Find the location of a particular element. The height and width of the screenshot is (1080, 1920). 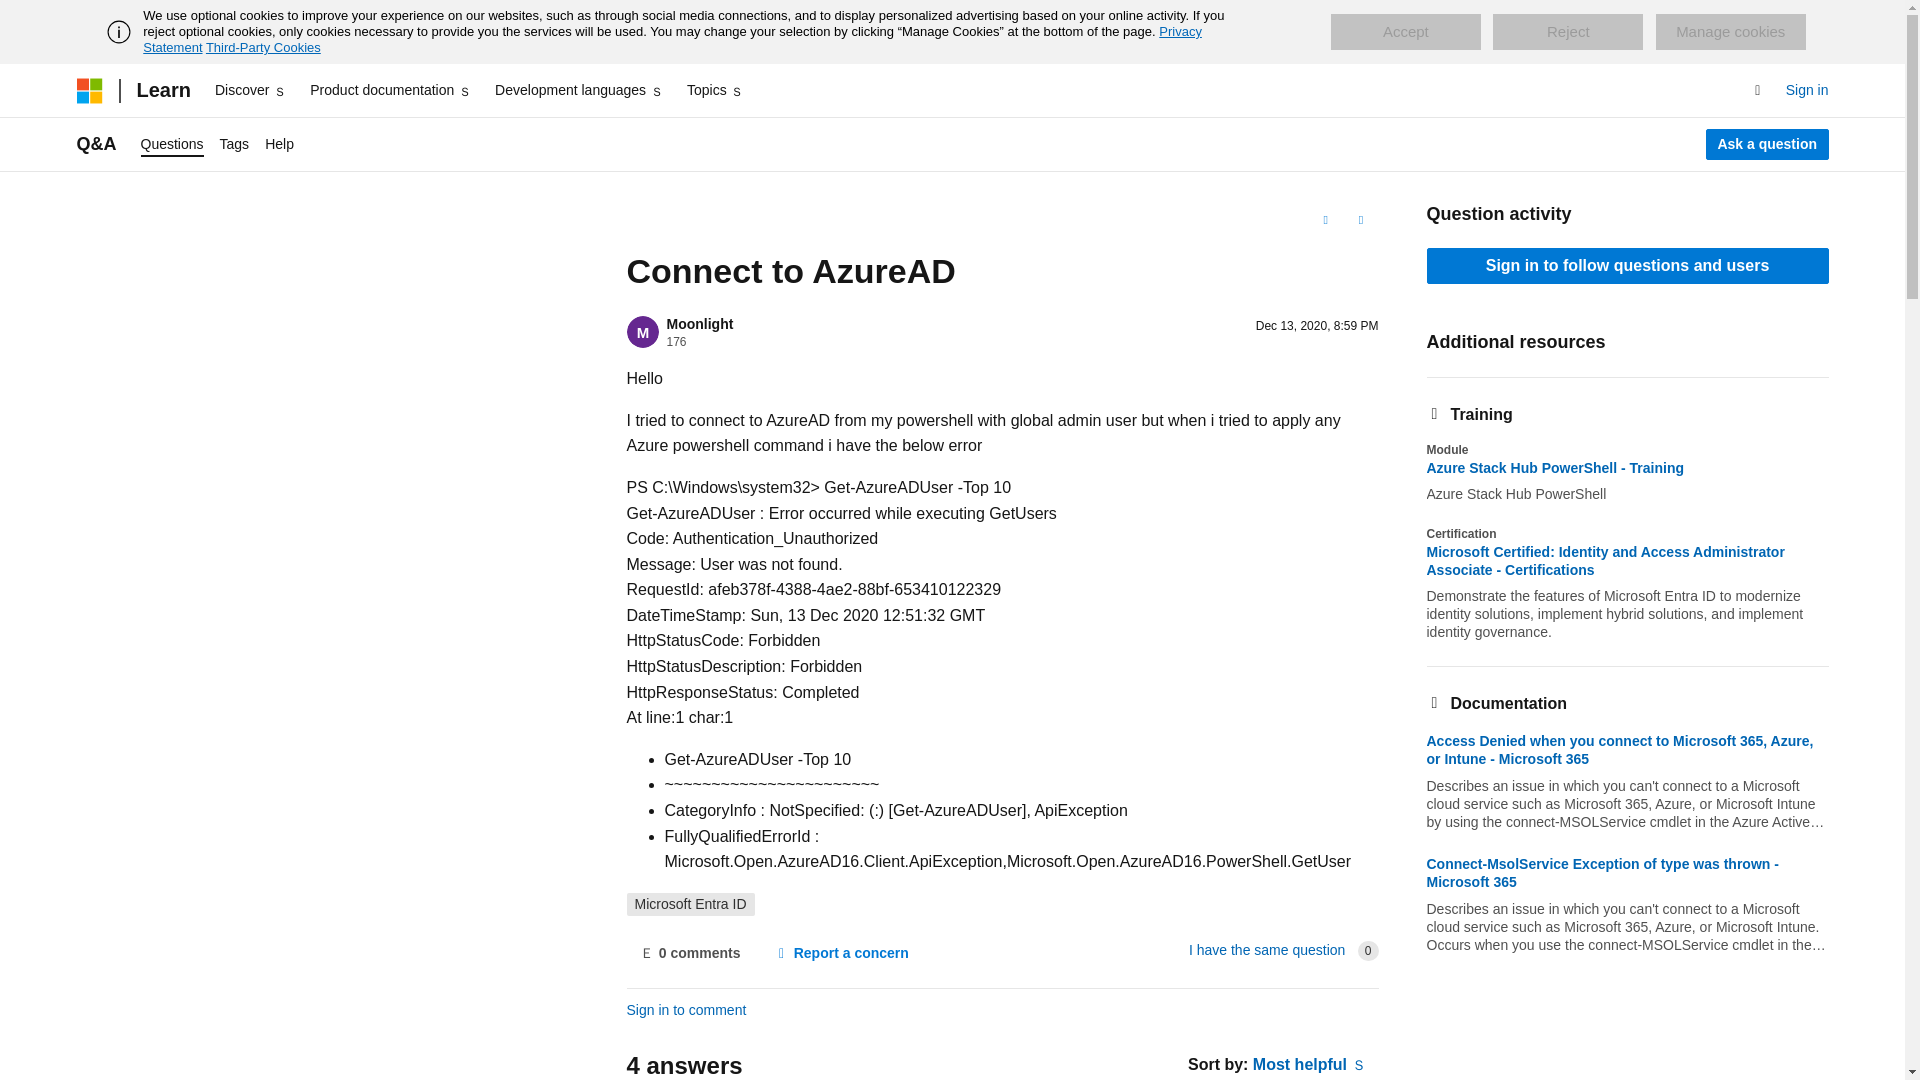

Moonlight is located at coordinates (700, 324).